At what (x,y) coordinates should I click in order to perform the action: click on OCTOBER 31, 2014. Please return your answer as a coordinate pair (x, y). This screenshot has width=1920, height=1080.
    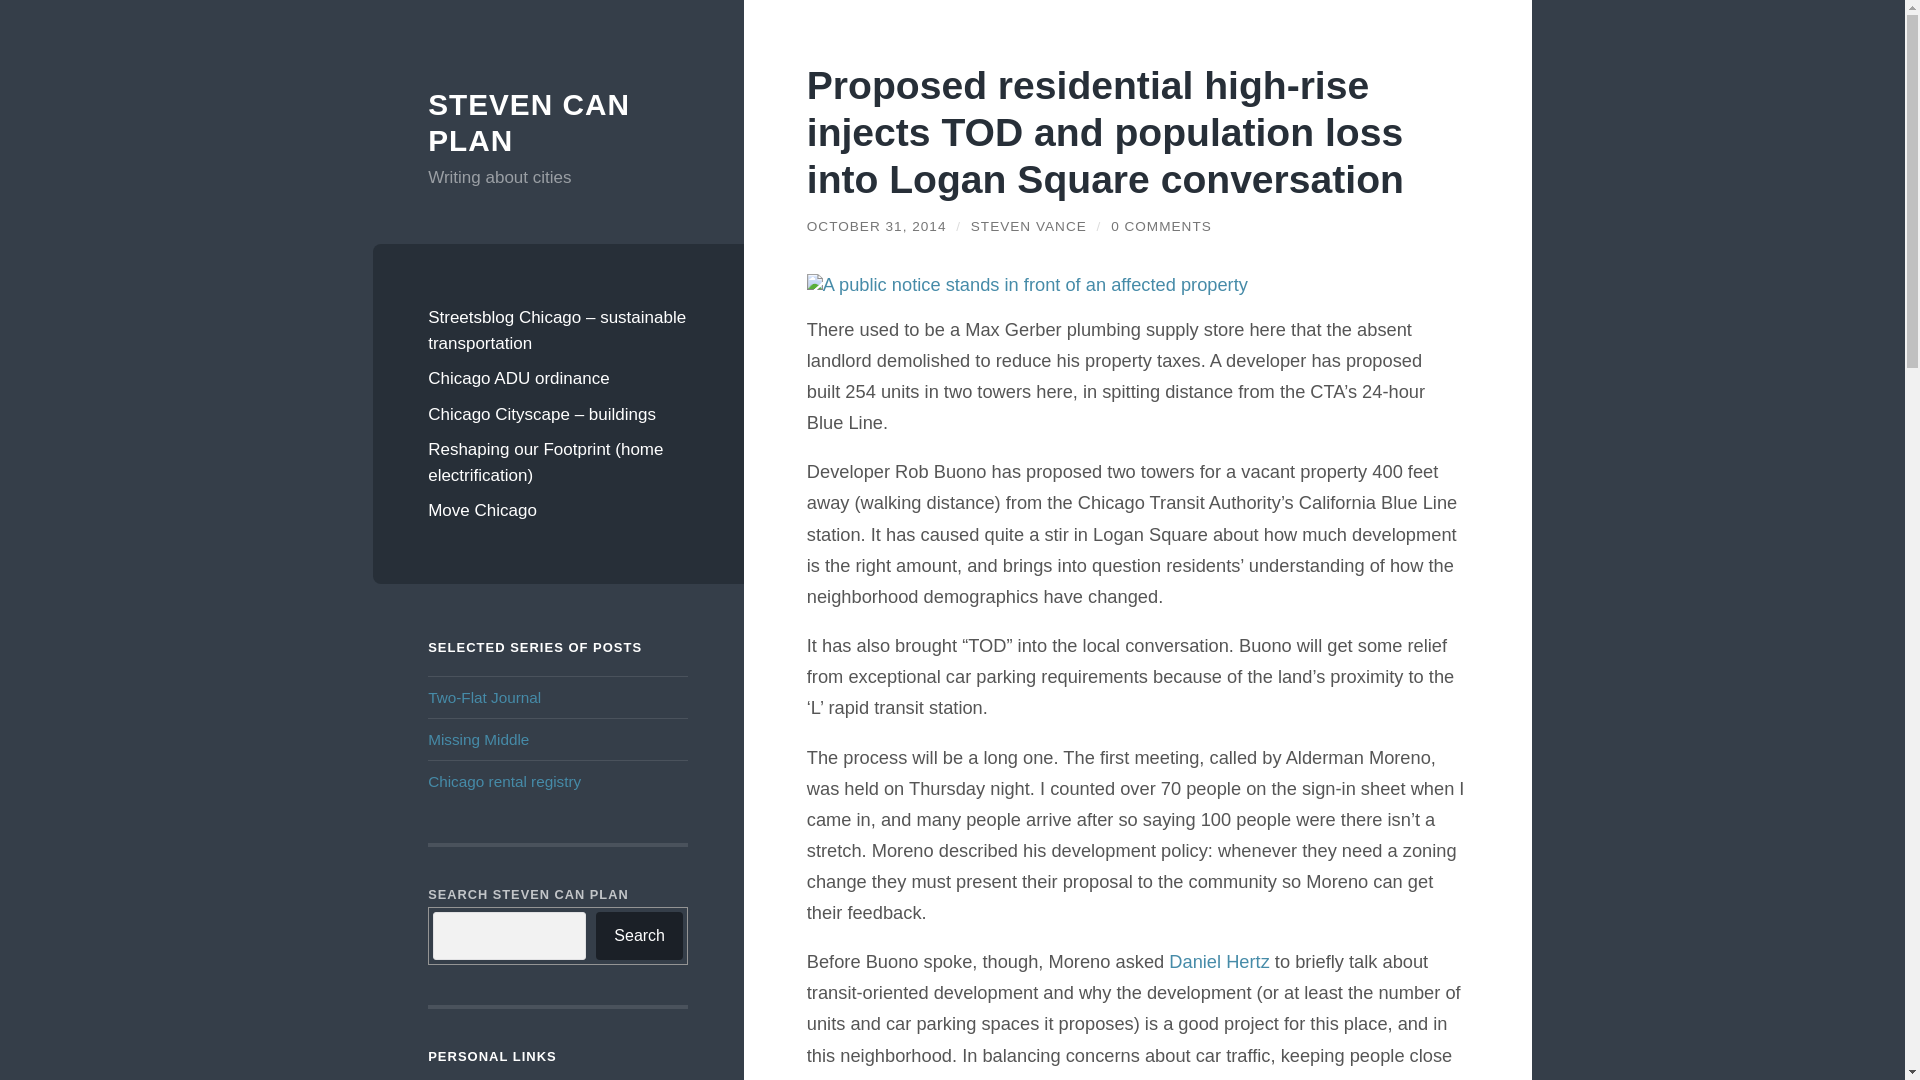
    Looking at the image, I should click on (876, 226).